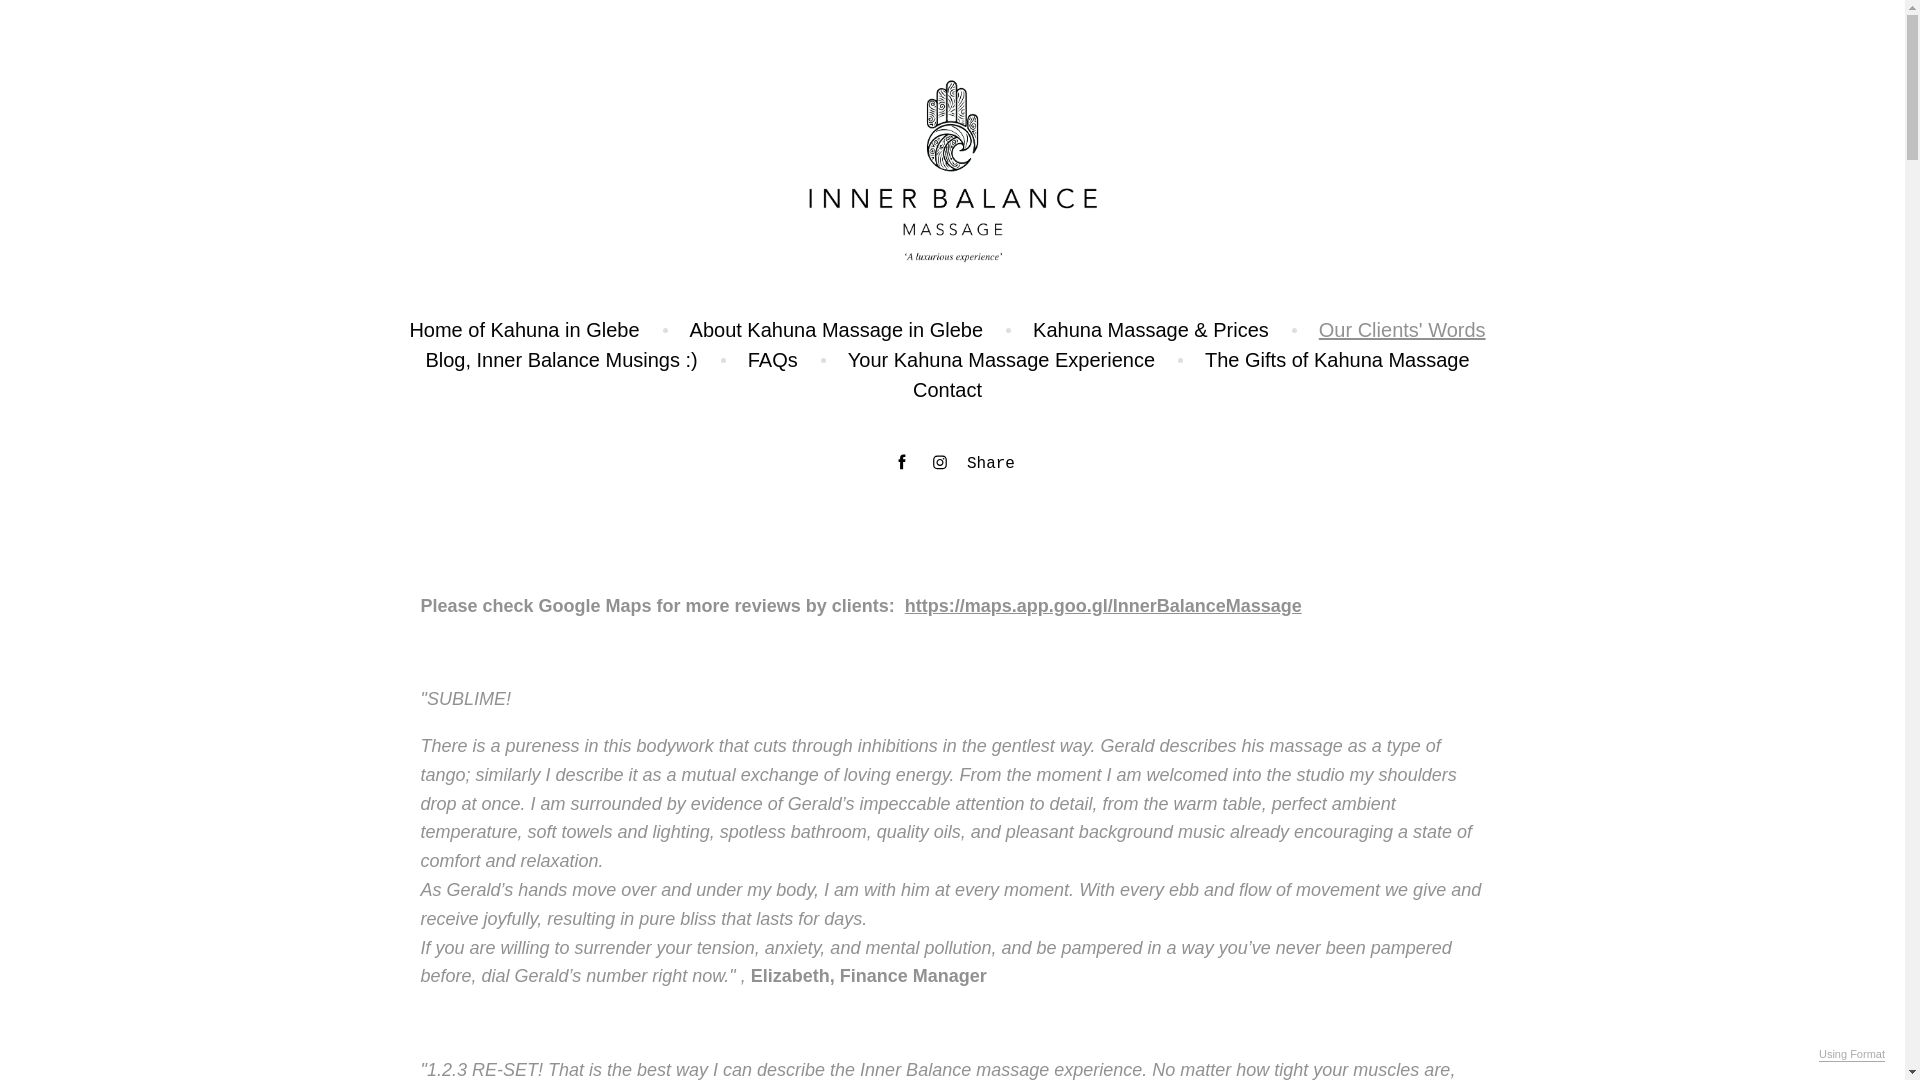 The width and height of the screenshot is (1920, 1080). I want to click on Our Clients' Words, so click(1402, 330).